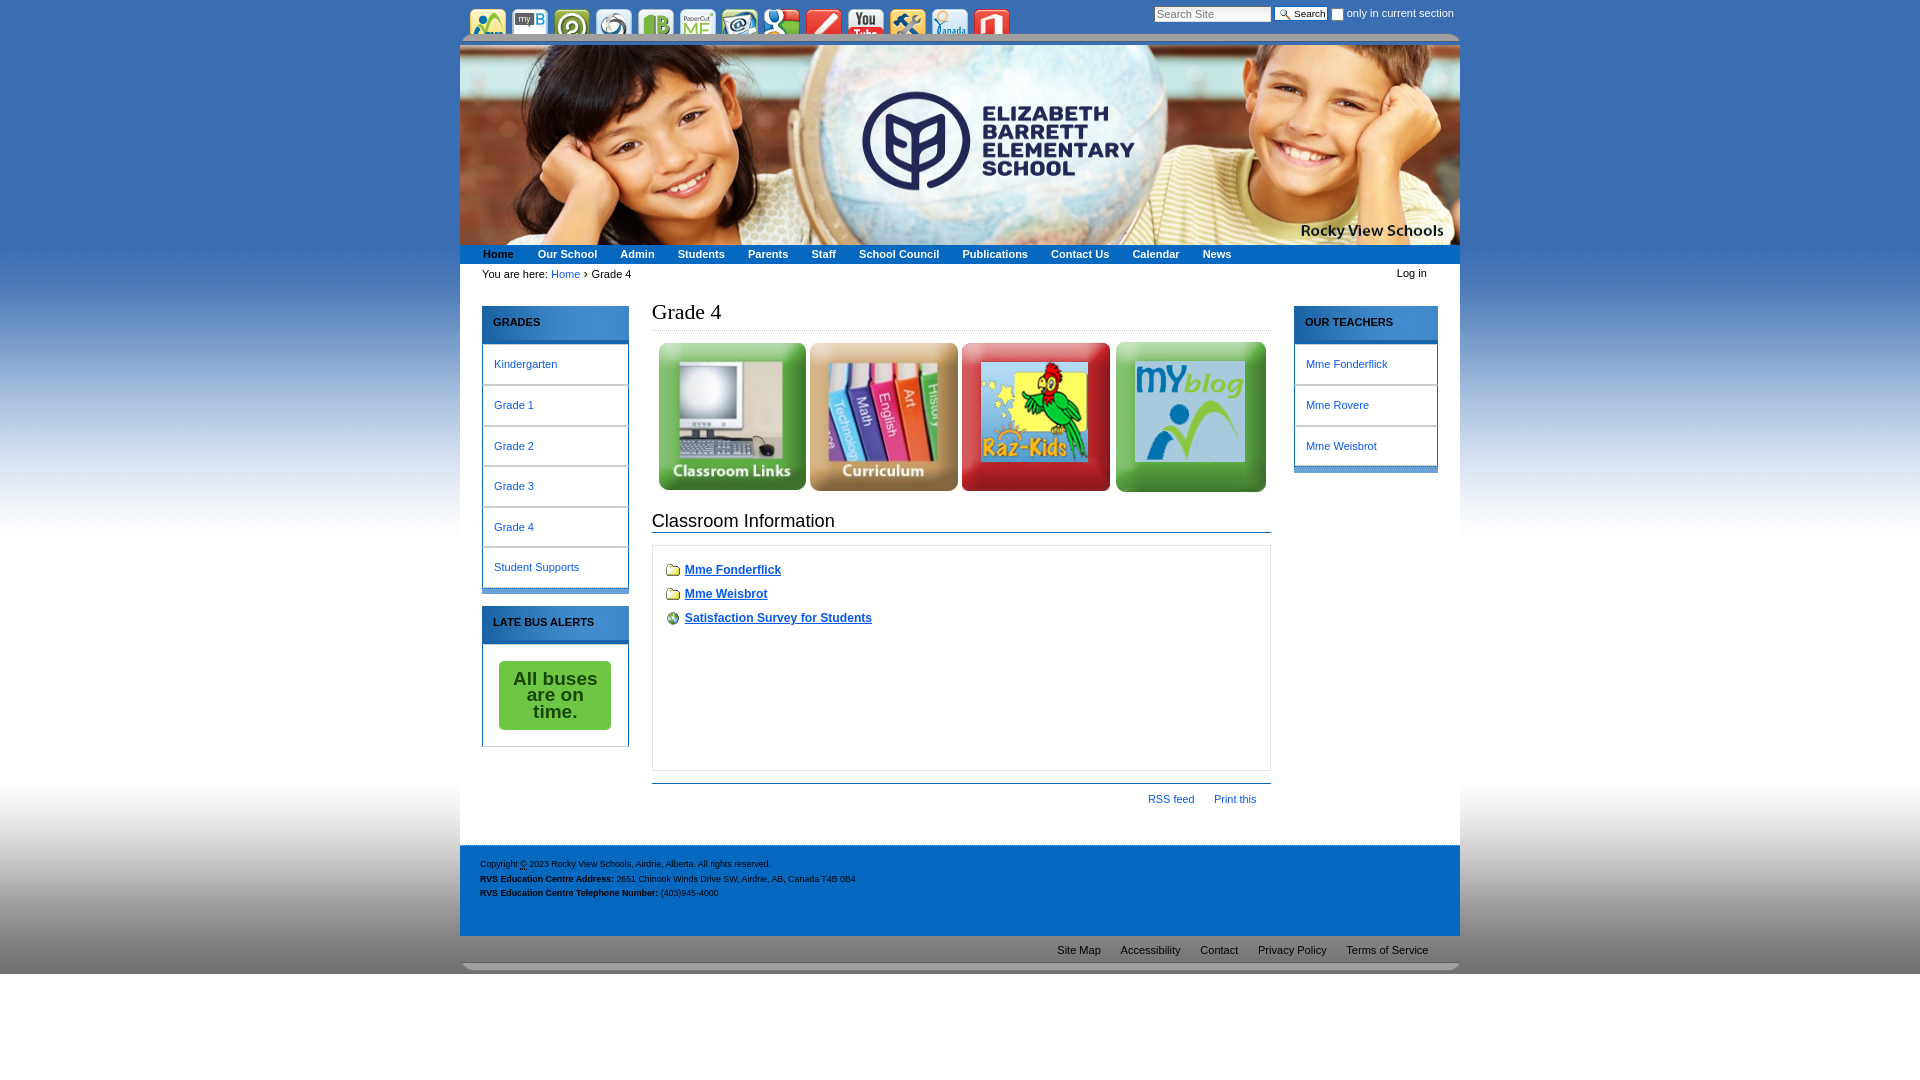  What do you see at coordinates (1388, 950) in the screenshot?
I see `Terms of Service` at bounding box center [1388, 950].